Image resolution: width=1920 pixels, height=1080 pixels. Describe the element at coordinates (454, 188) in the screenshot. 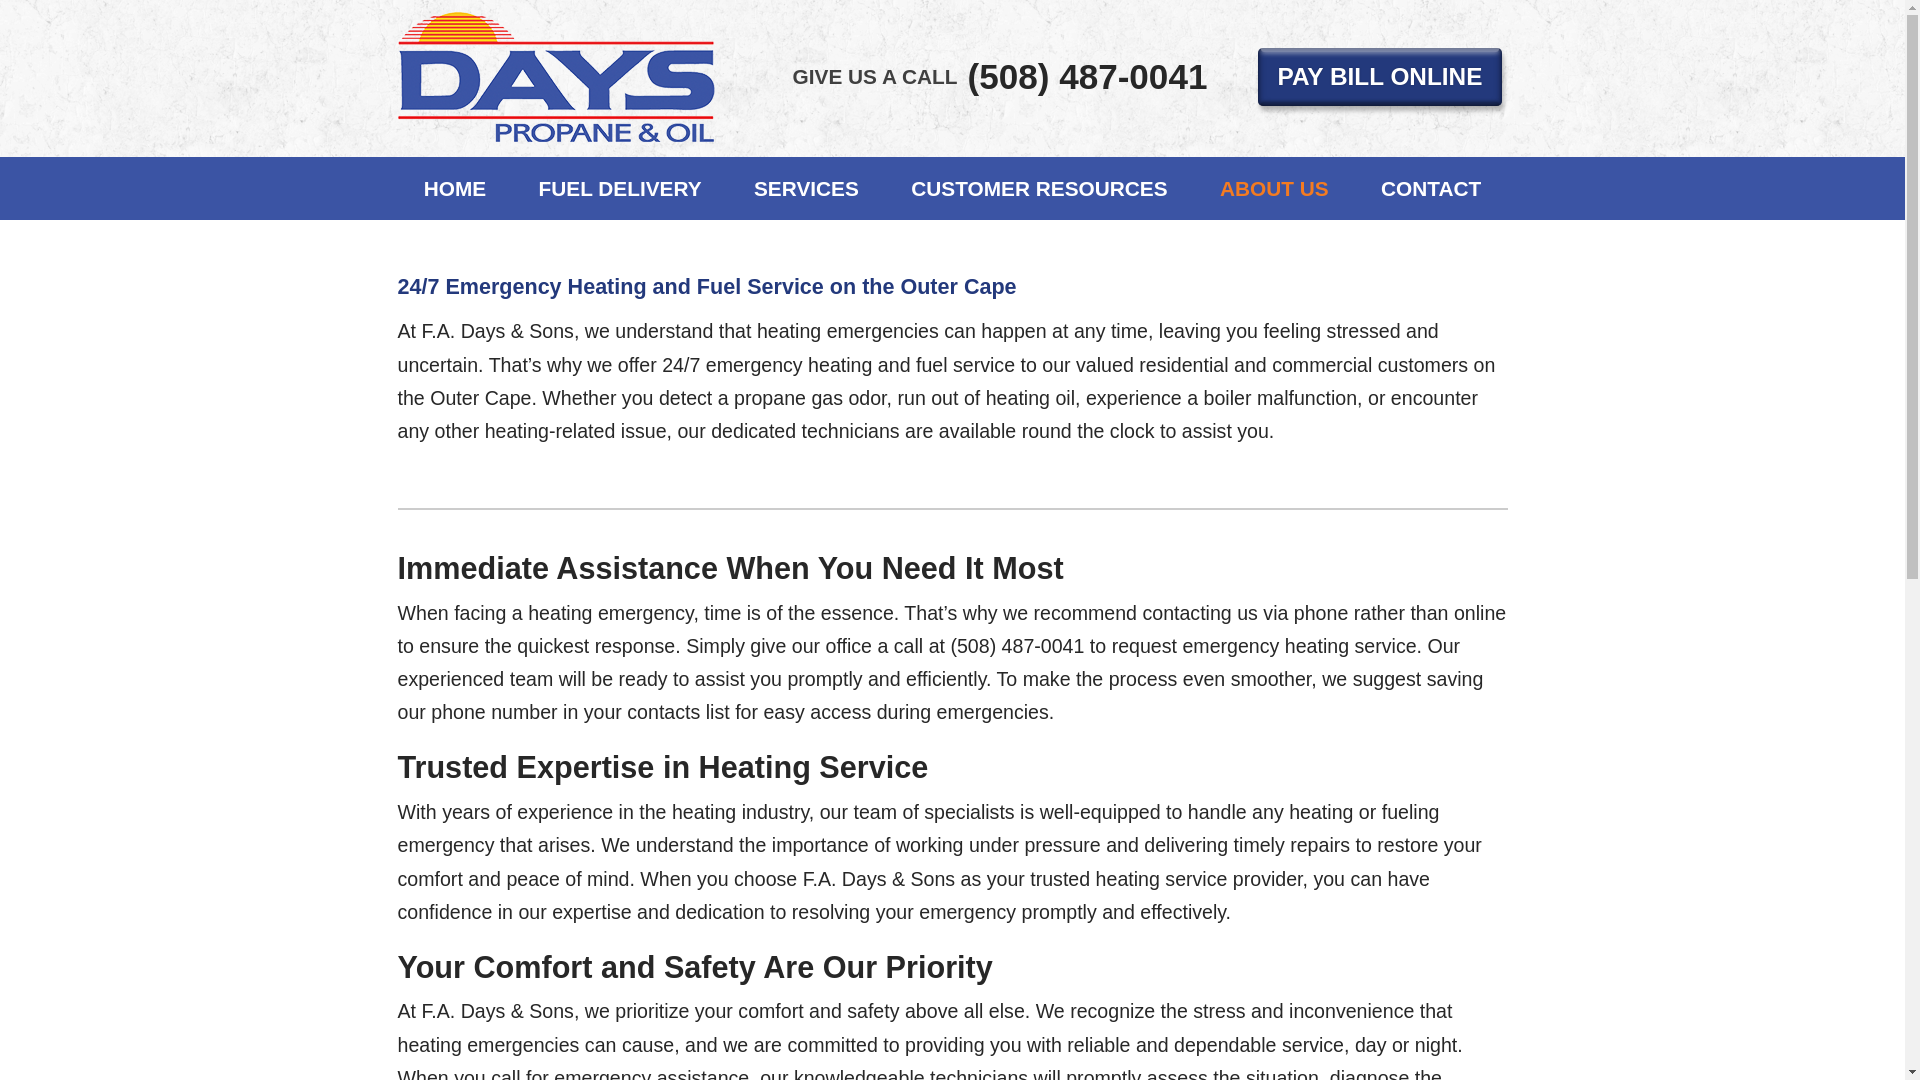

I see `Home` at that location.